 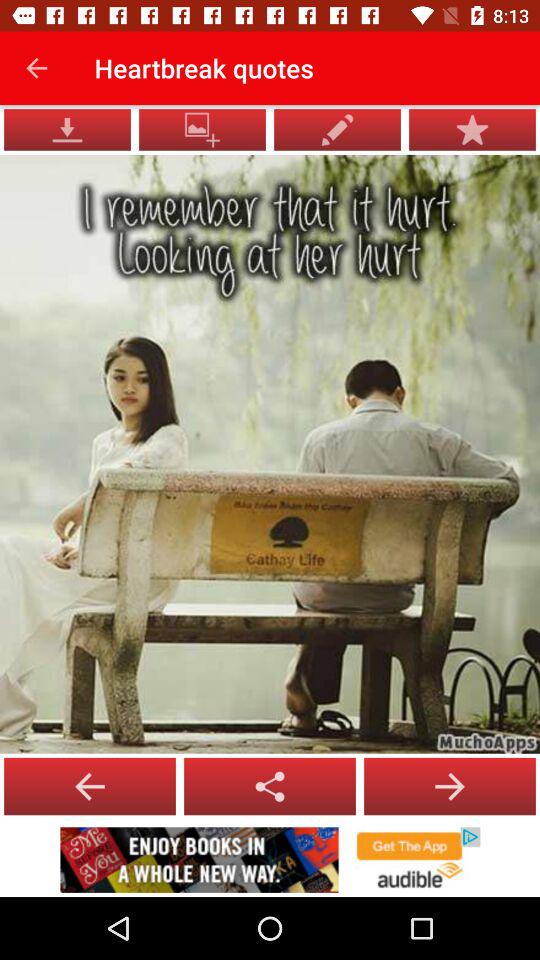 What do you see at coordinates (270, 860) in the screenshot?
I see `advertisement` at bounding box center [270, 860].